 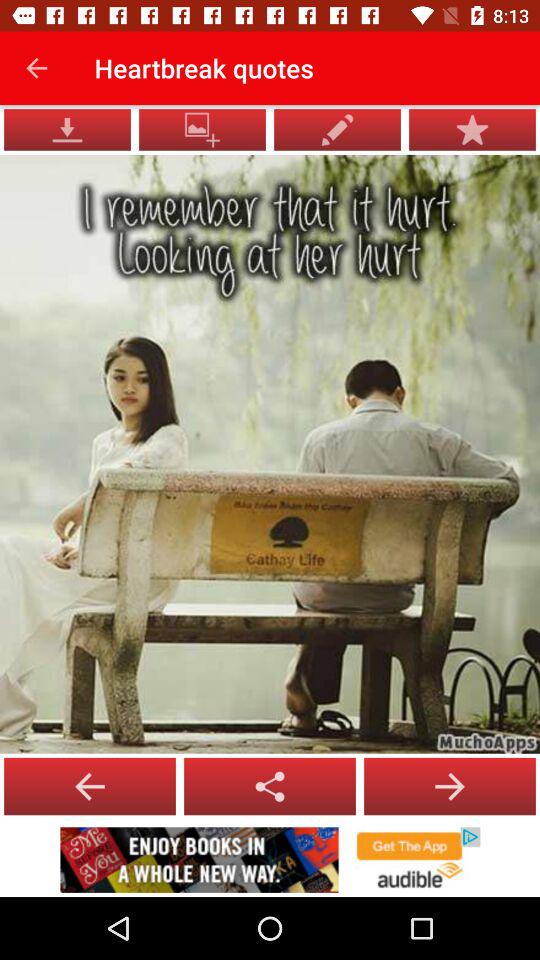 What do you see at coordinates (270, 860) in the screenshot?
I see `advertisement` at bounding box center [270, 860].